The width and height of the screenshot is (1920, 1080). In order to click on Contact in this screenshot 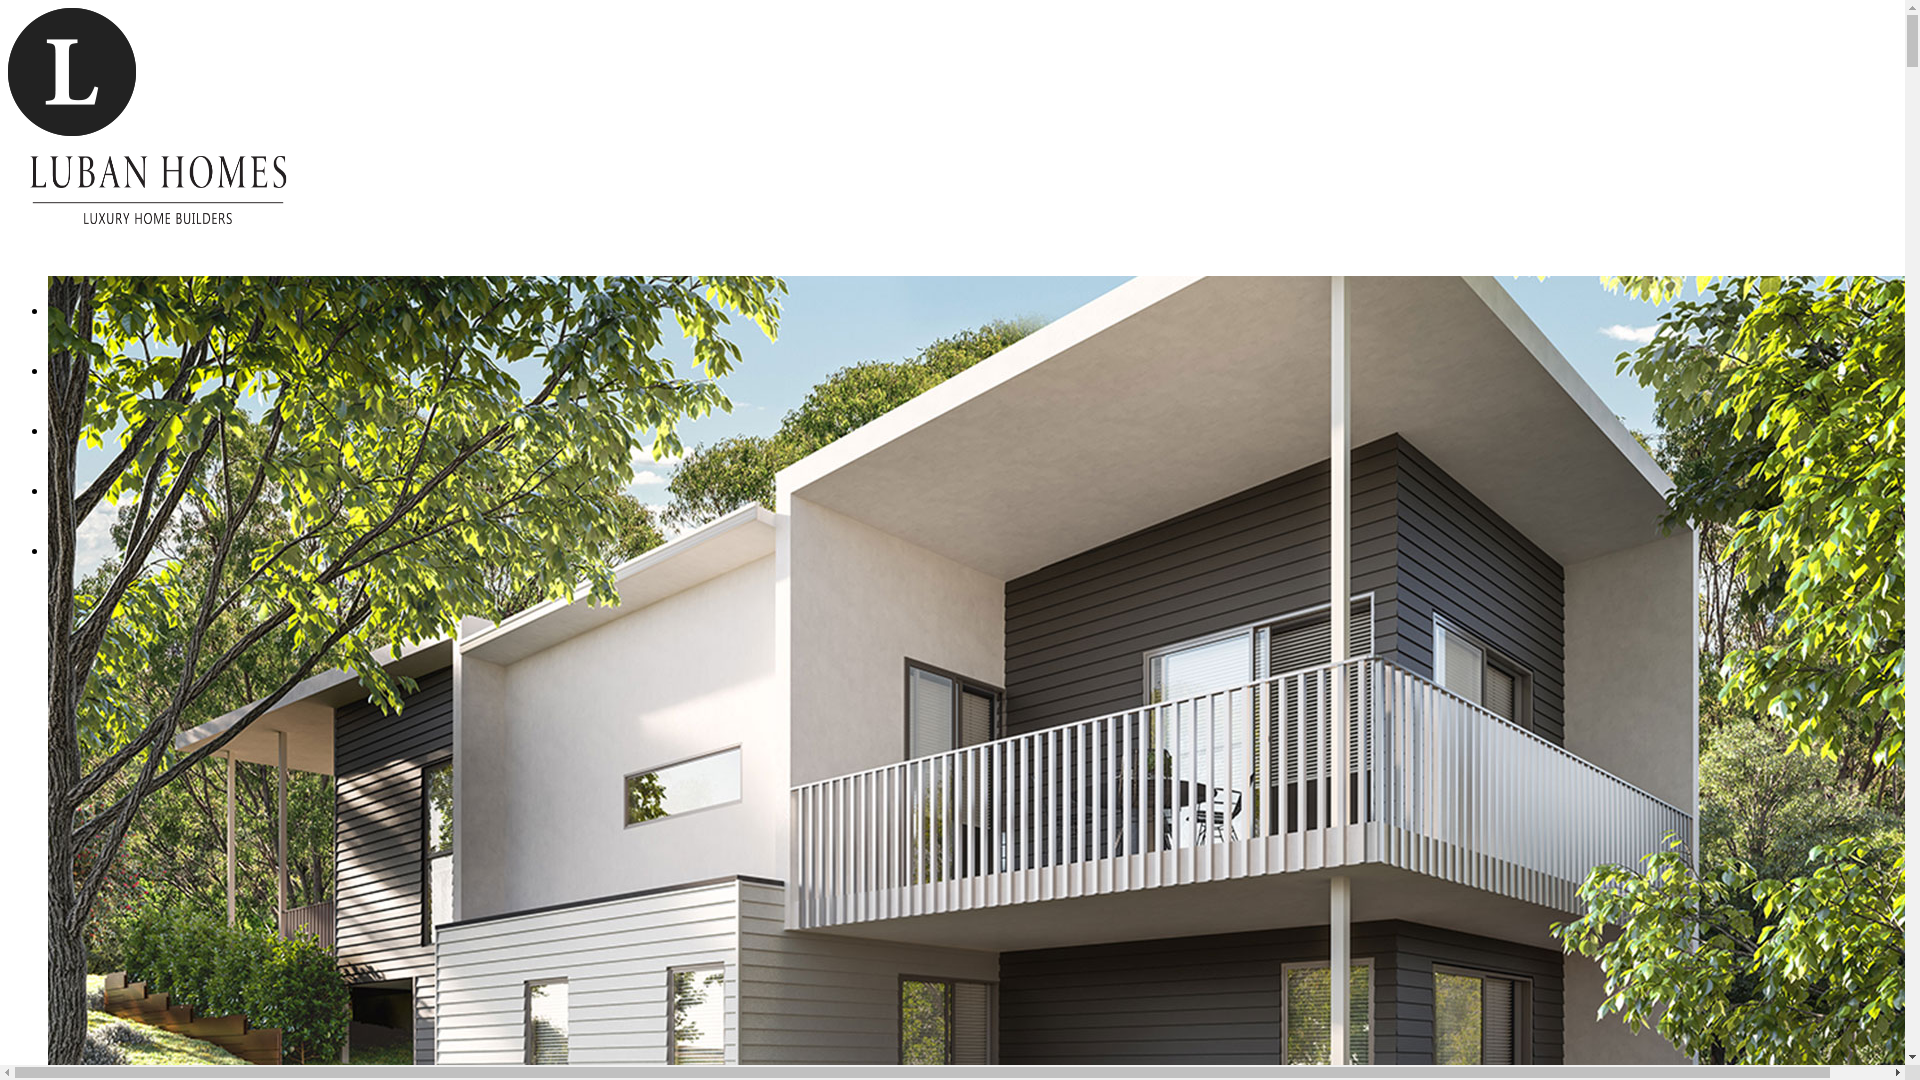, I will do `click(73, 490)`.